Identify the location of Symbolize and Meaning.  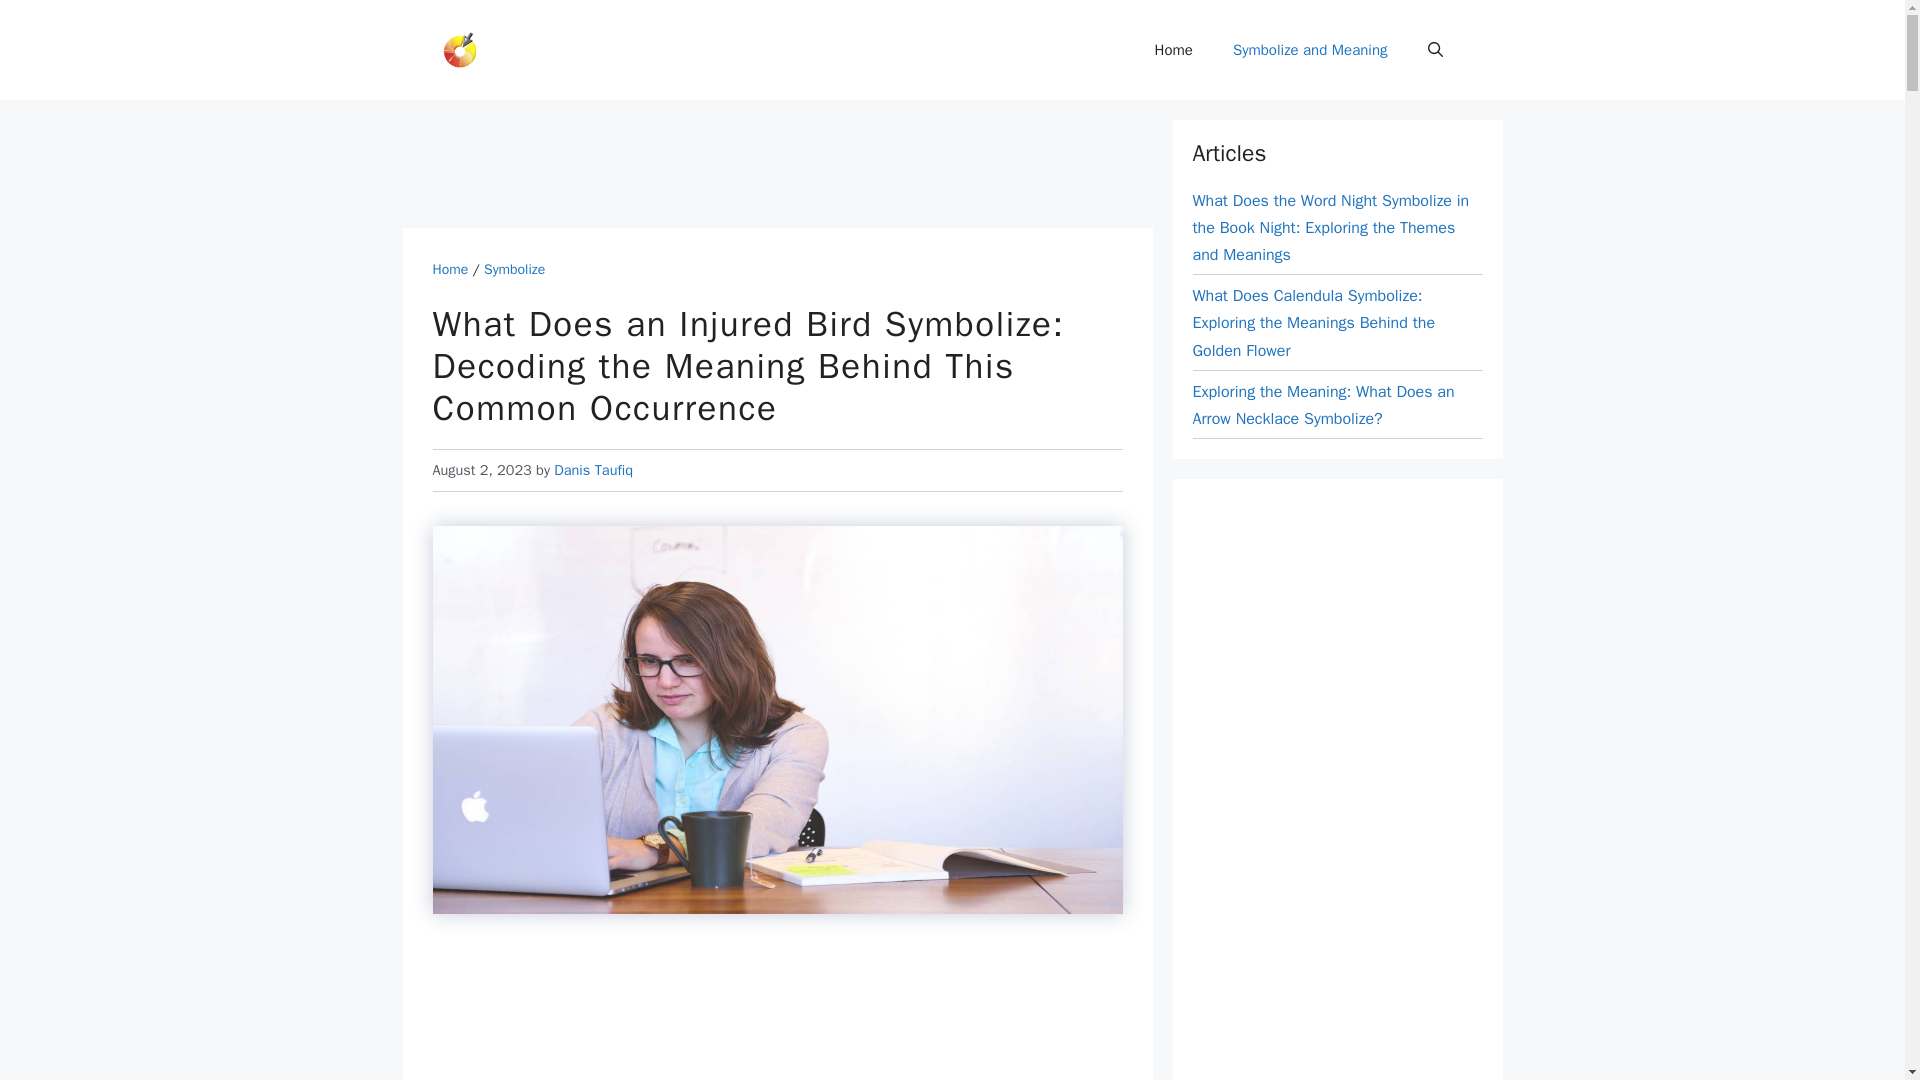
(1310, 50).